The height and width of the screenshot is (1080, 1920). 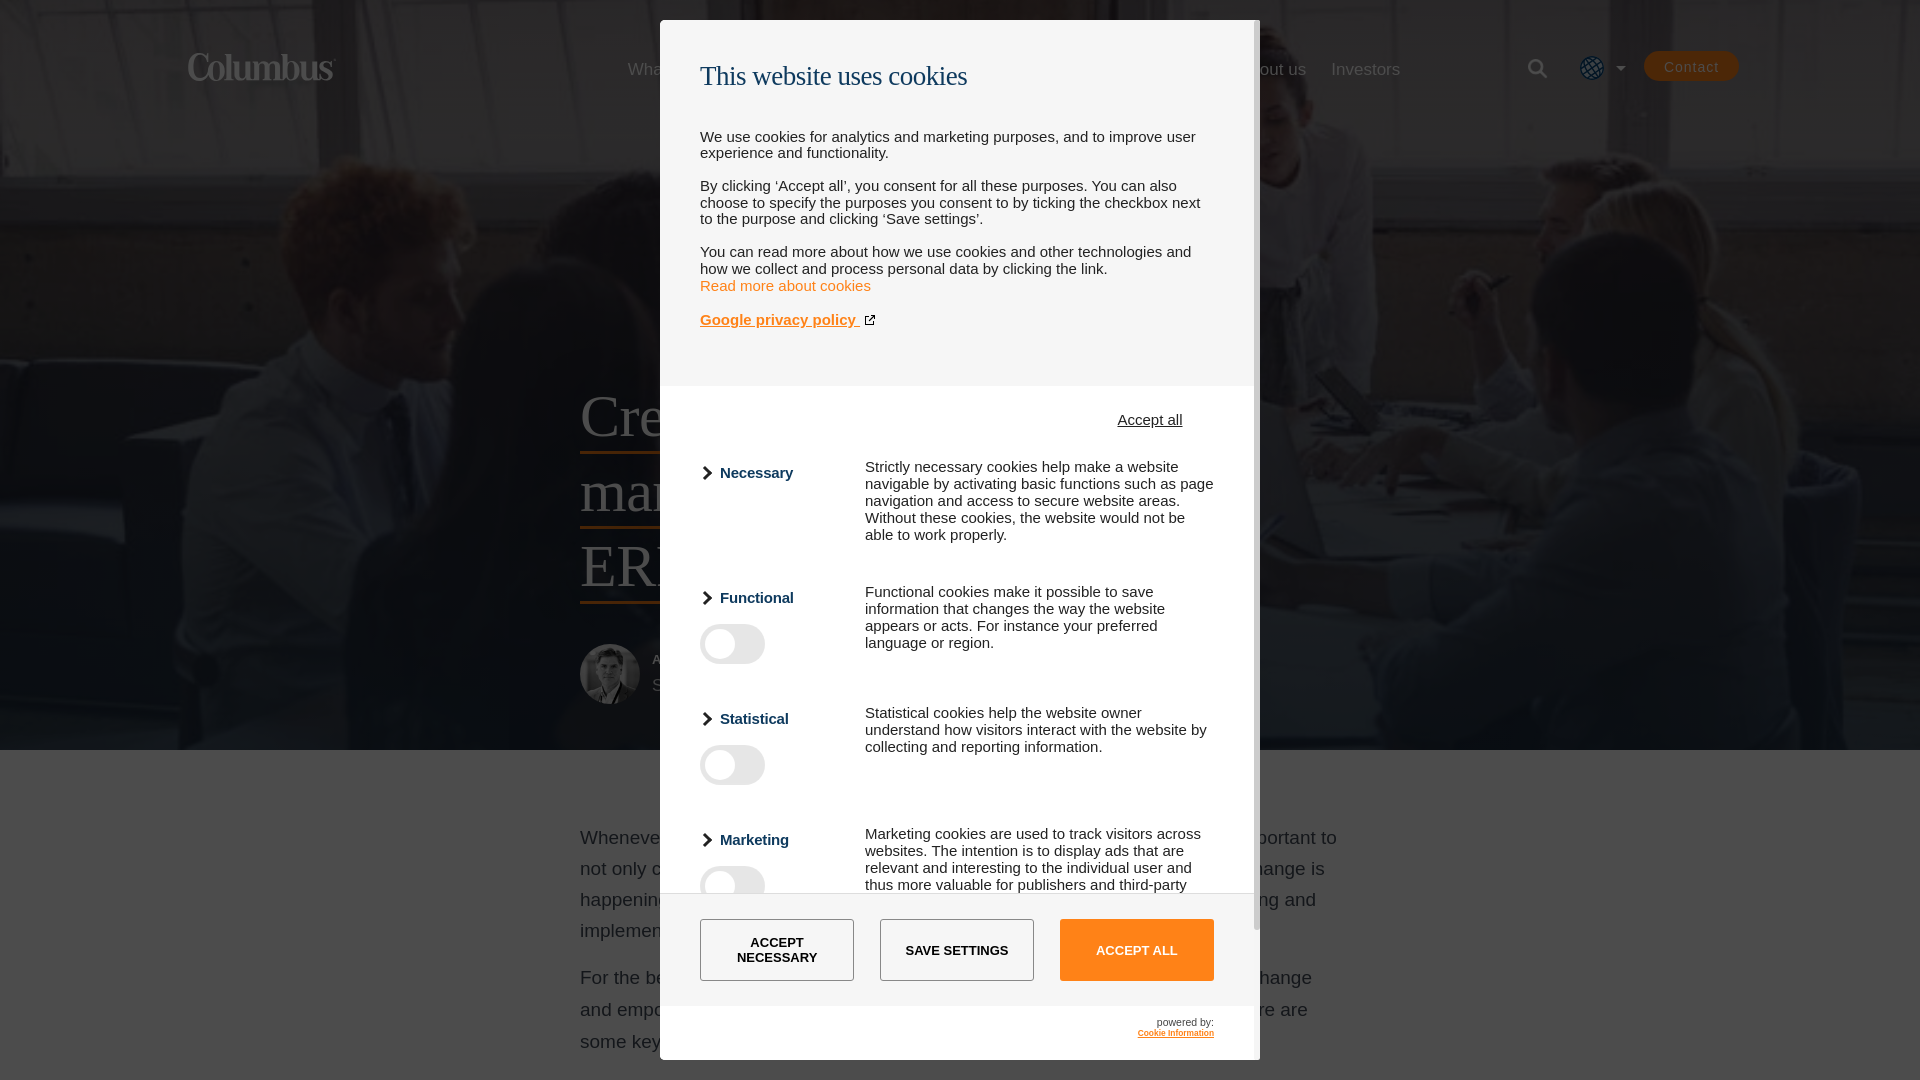 I want to click on Necessary, so click(x=770, y=472).